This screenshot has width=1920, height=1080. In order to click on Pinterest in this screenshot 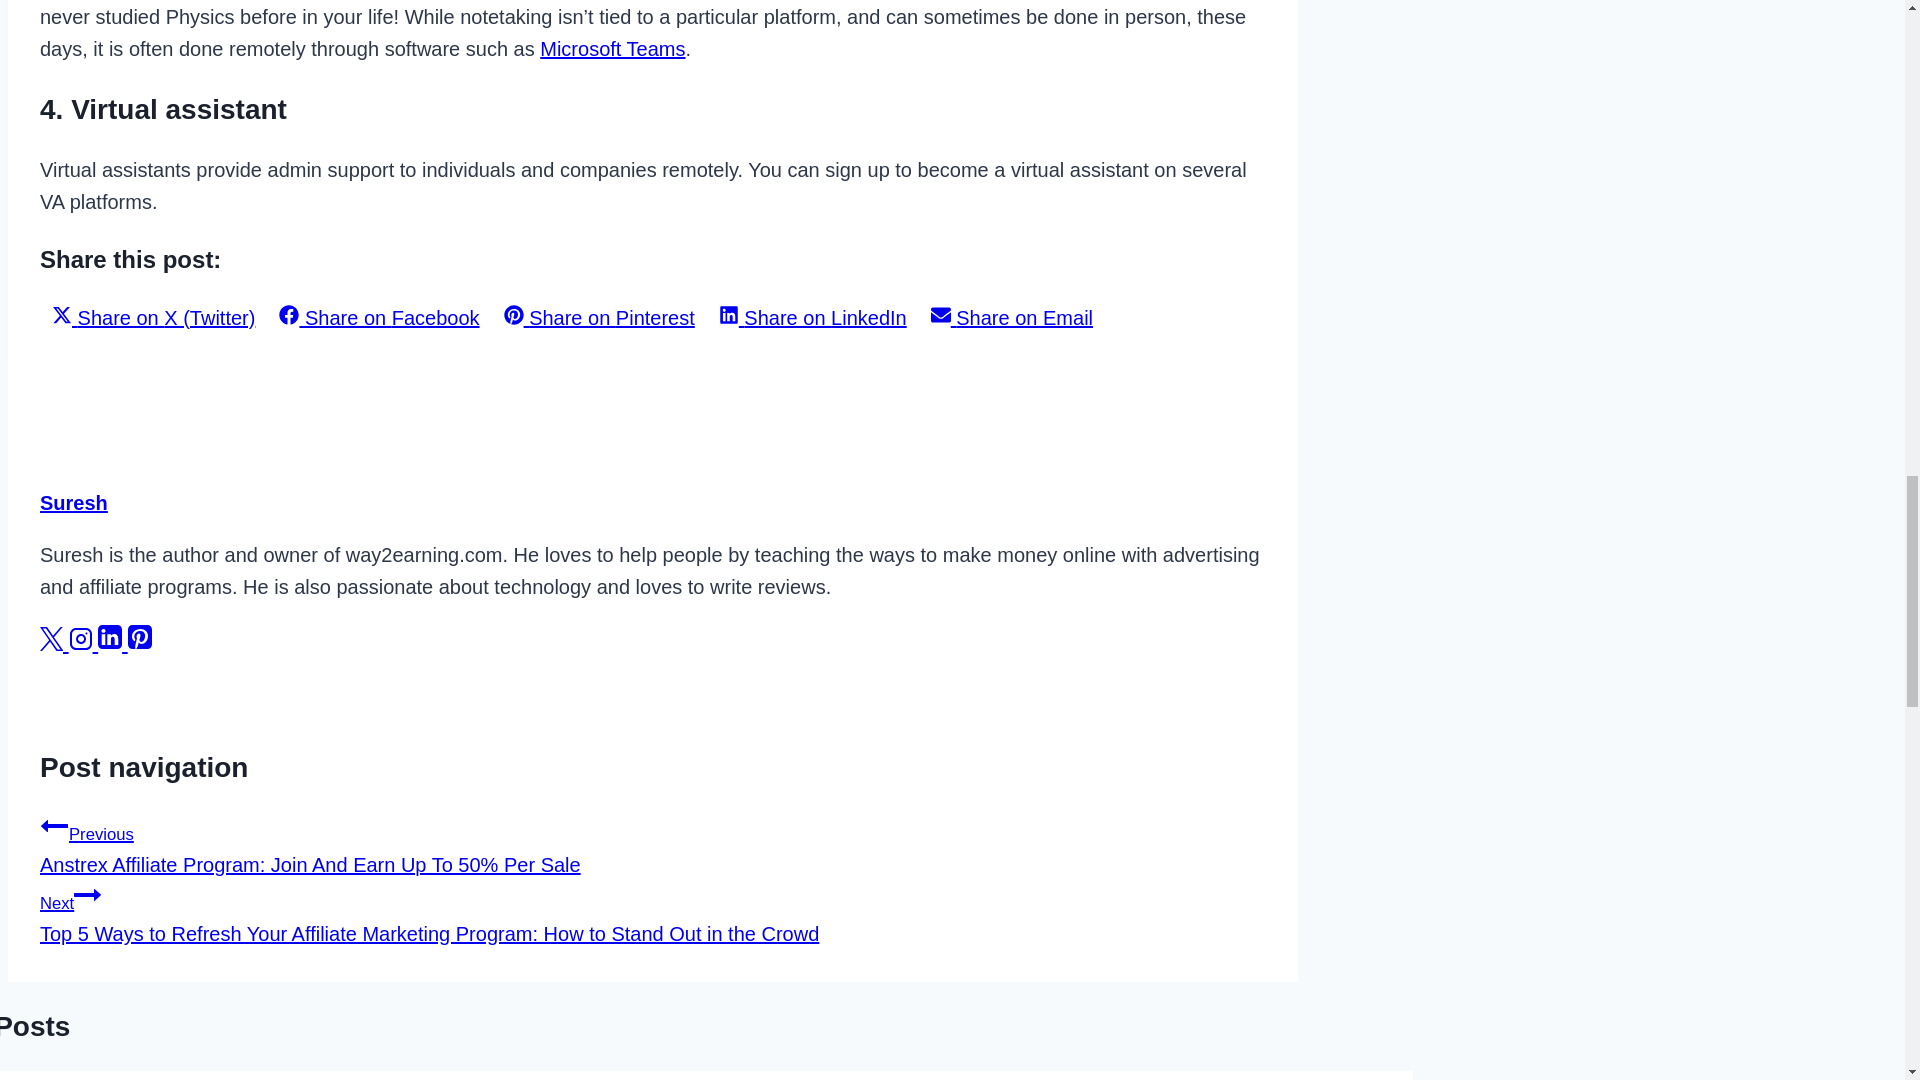, I will do `click(140, 643)`.